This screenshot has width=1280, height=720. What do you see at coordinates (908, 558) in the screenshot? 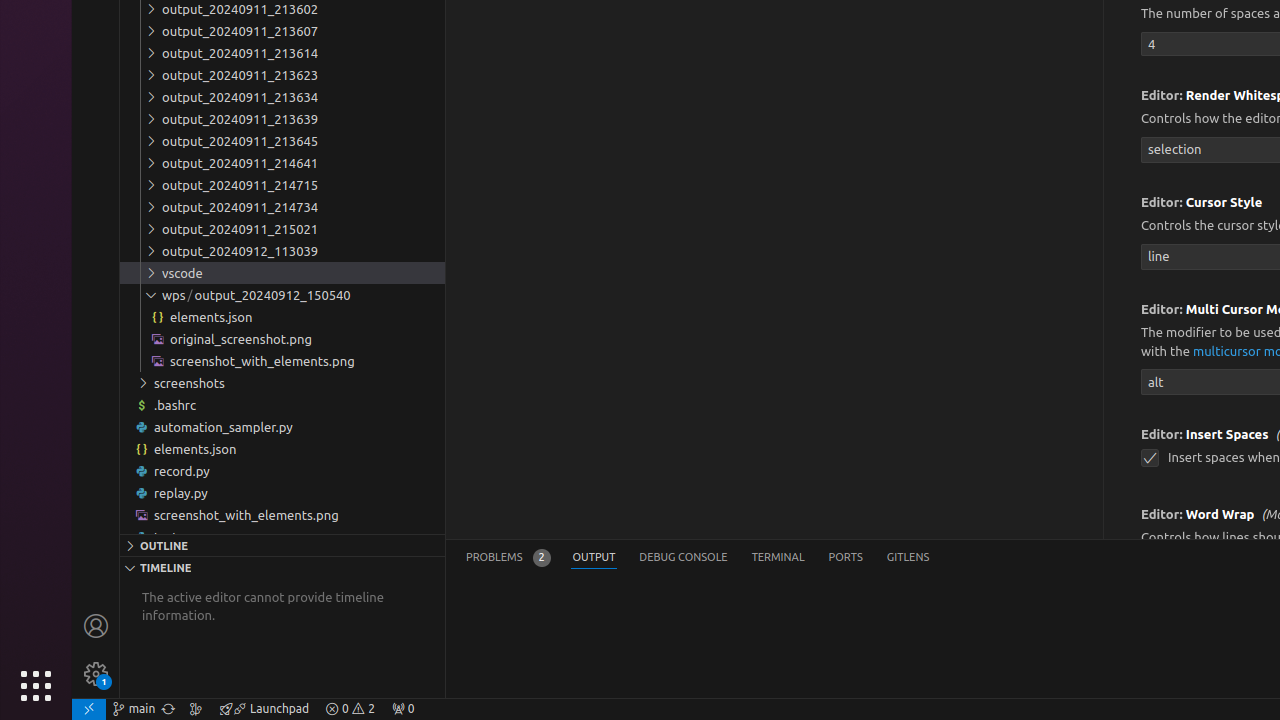
I see `GitLens` at bounding box center [908, 558].